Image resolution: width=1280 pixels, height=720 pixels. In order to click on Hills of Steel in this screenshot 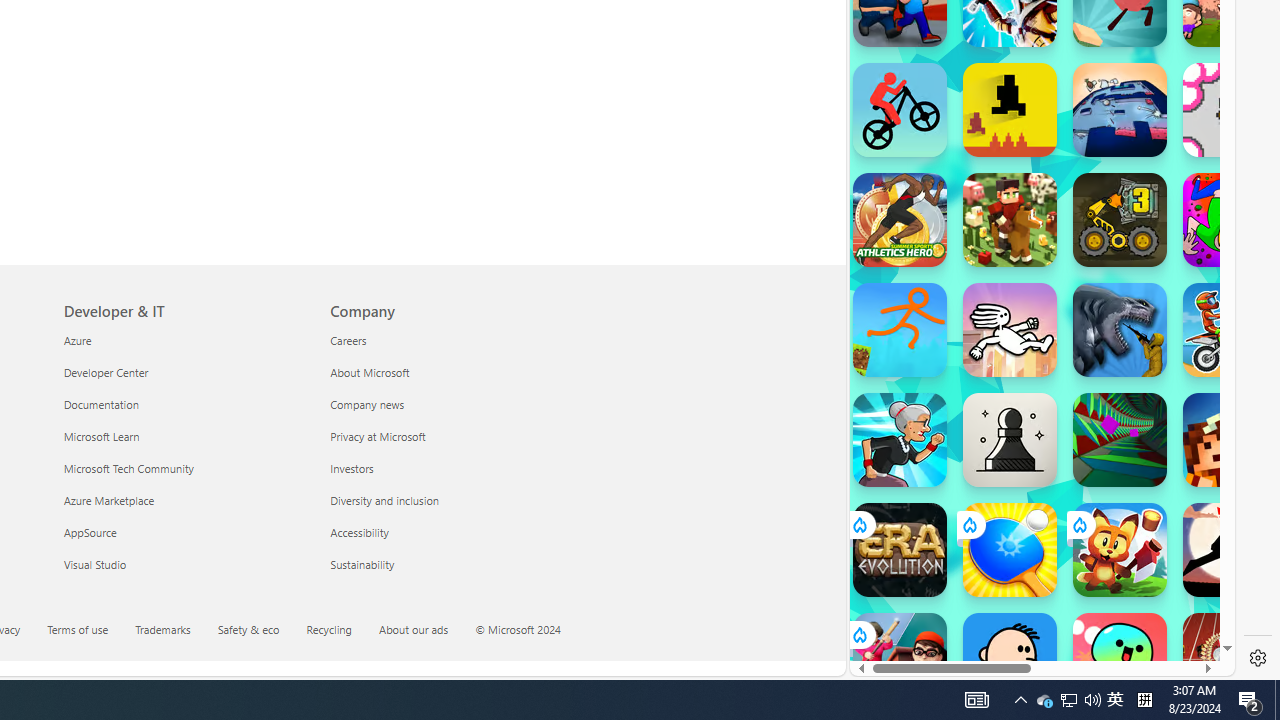, I will do `click(925, 290)`.